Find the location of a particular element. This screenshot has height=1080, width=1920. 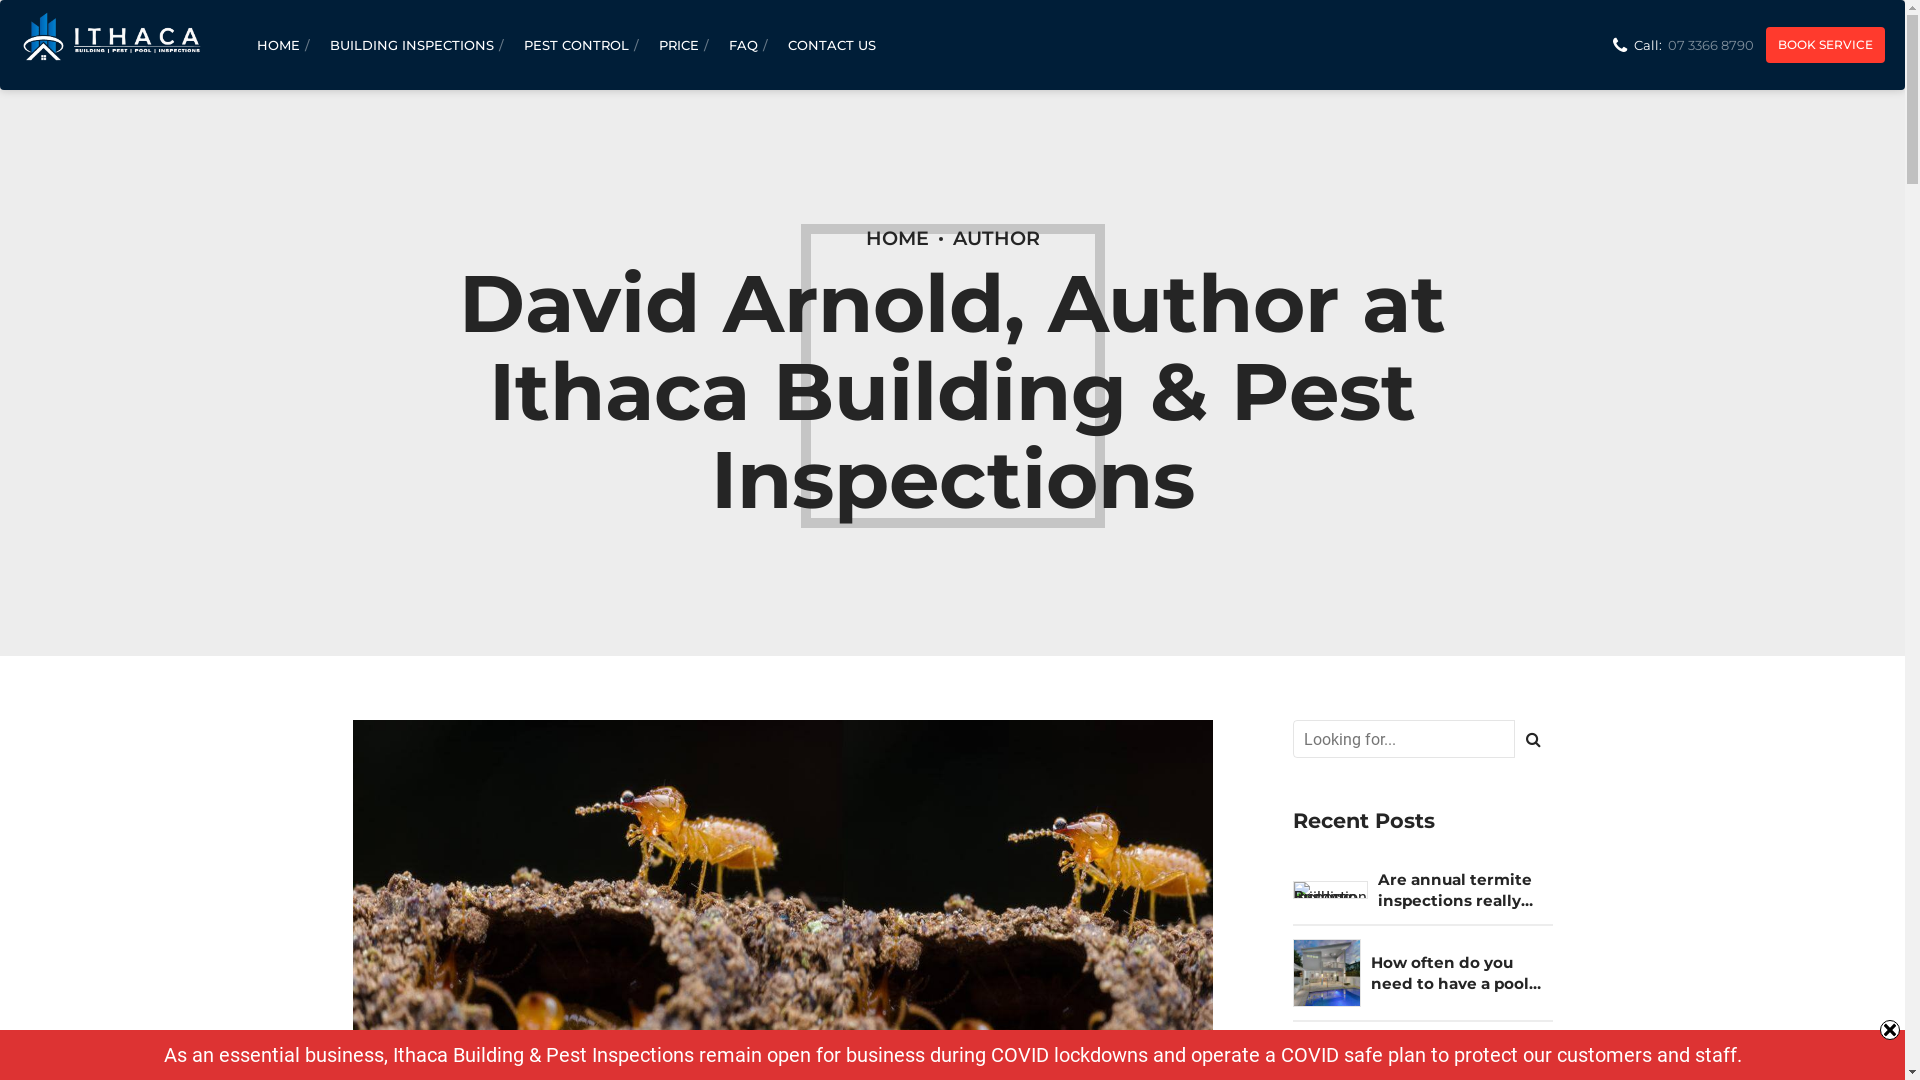

FAQ is located at coordinates (744, 45).